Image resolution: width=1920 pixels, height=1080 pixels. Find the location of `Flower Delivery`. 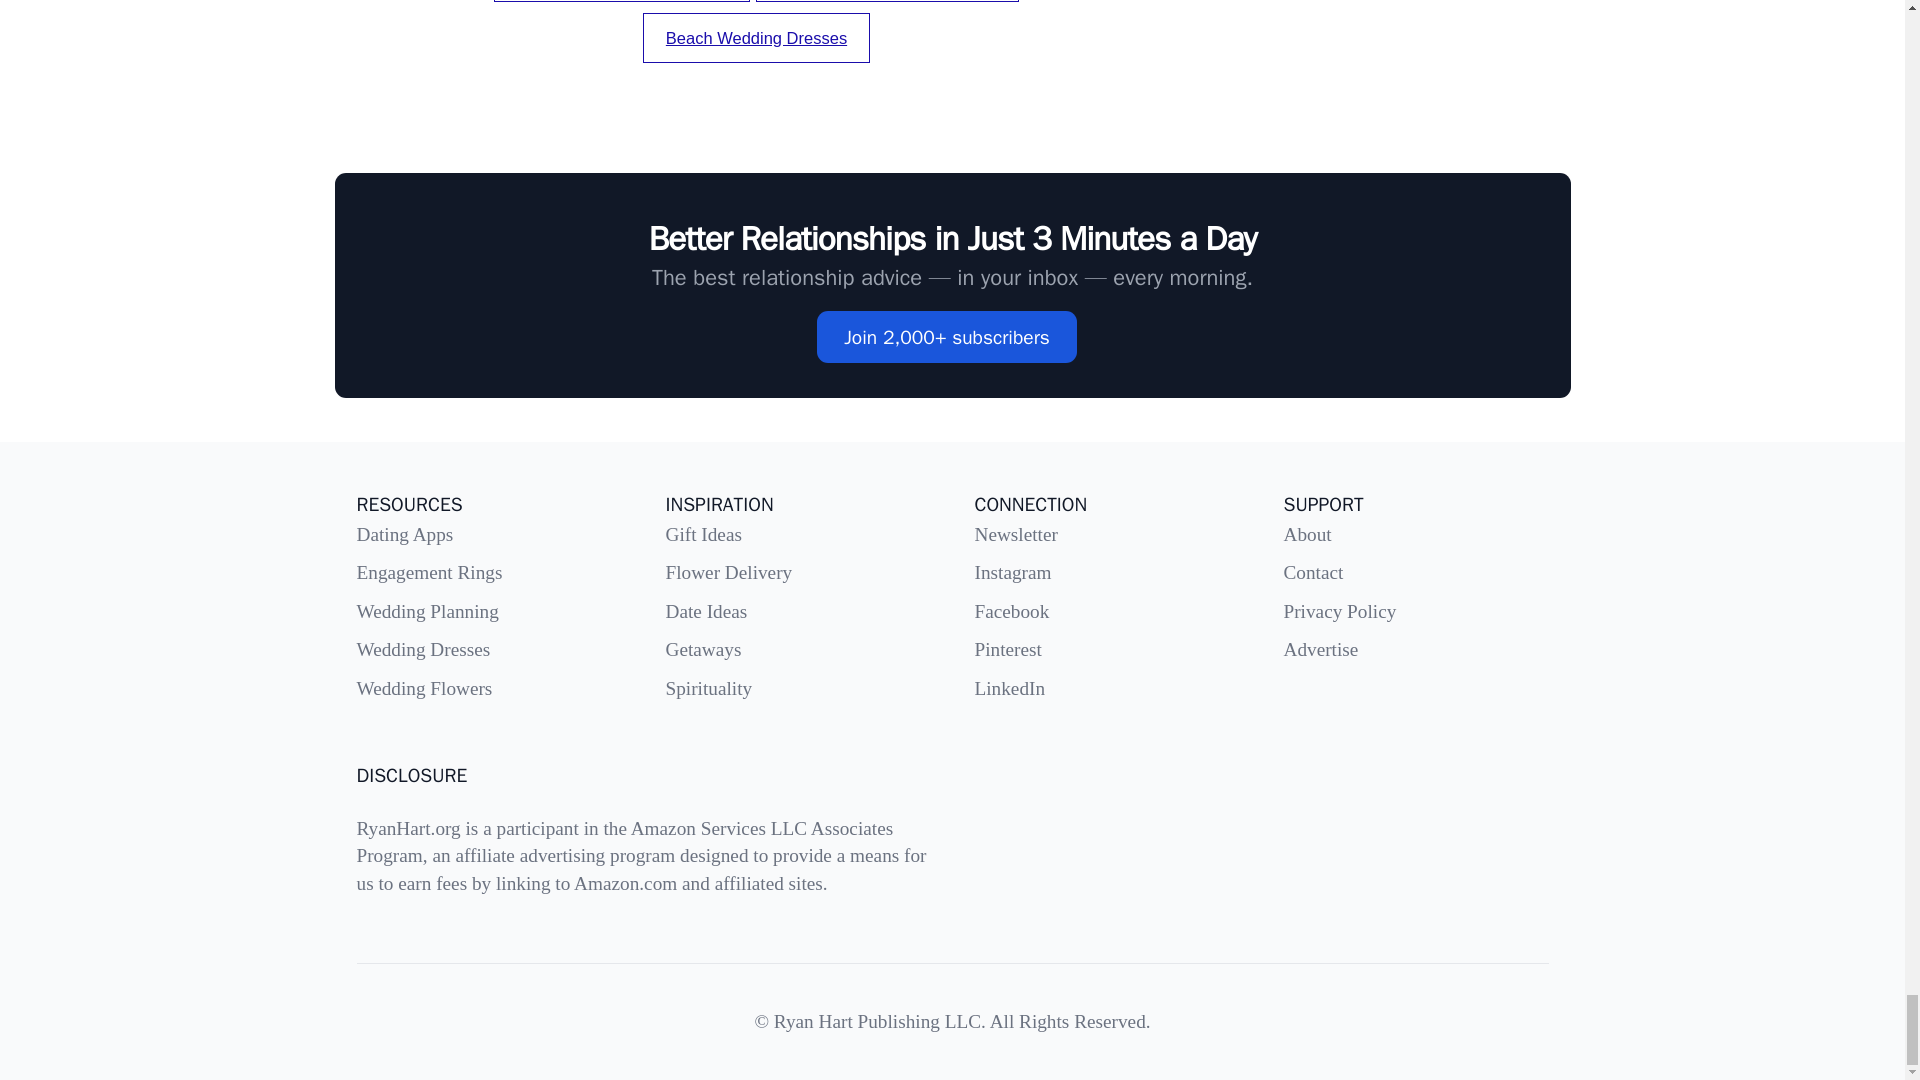

Flower Delivery is located at coordinates (729, 572).